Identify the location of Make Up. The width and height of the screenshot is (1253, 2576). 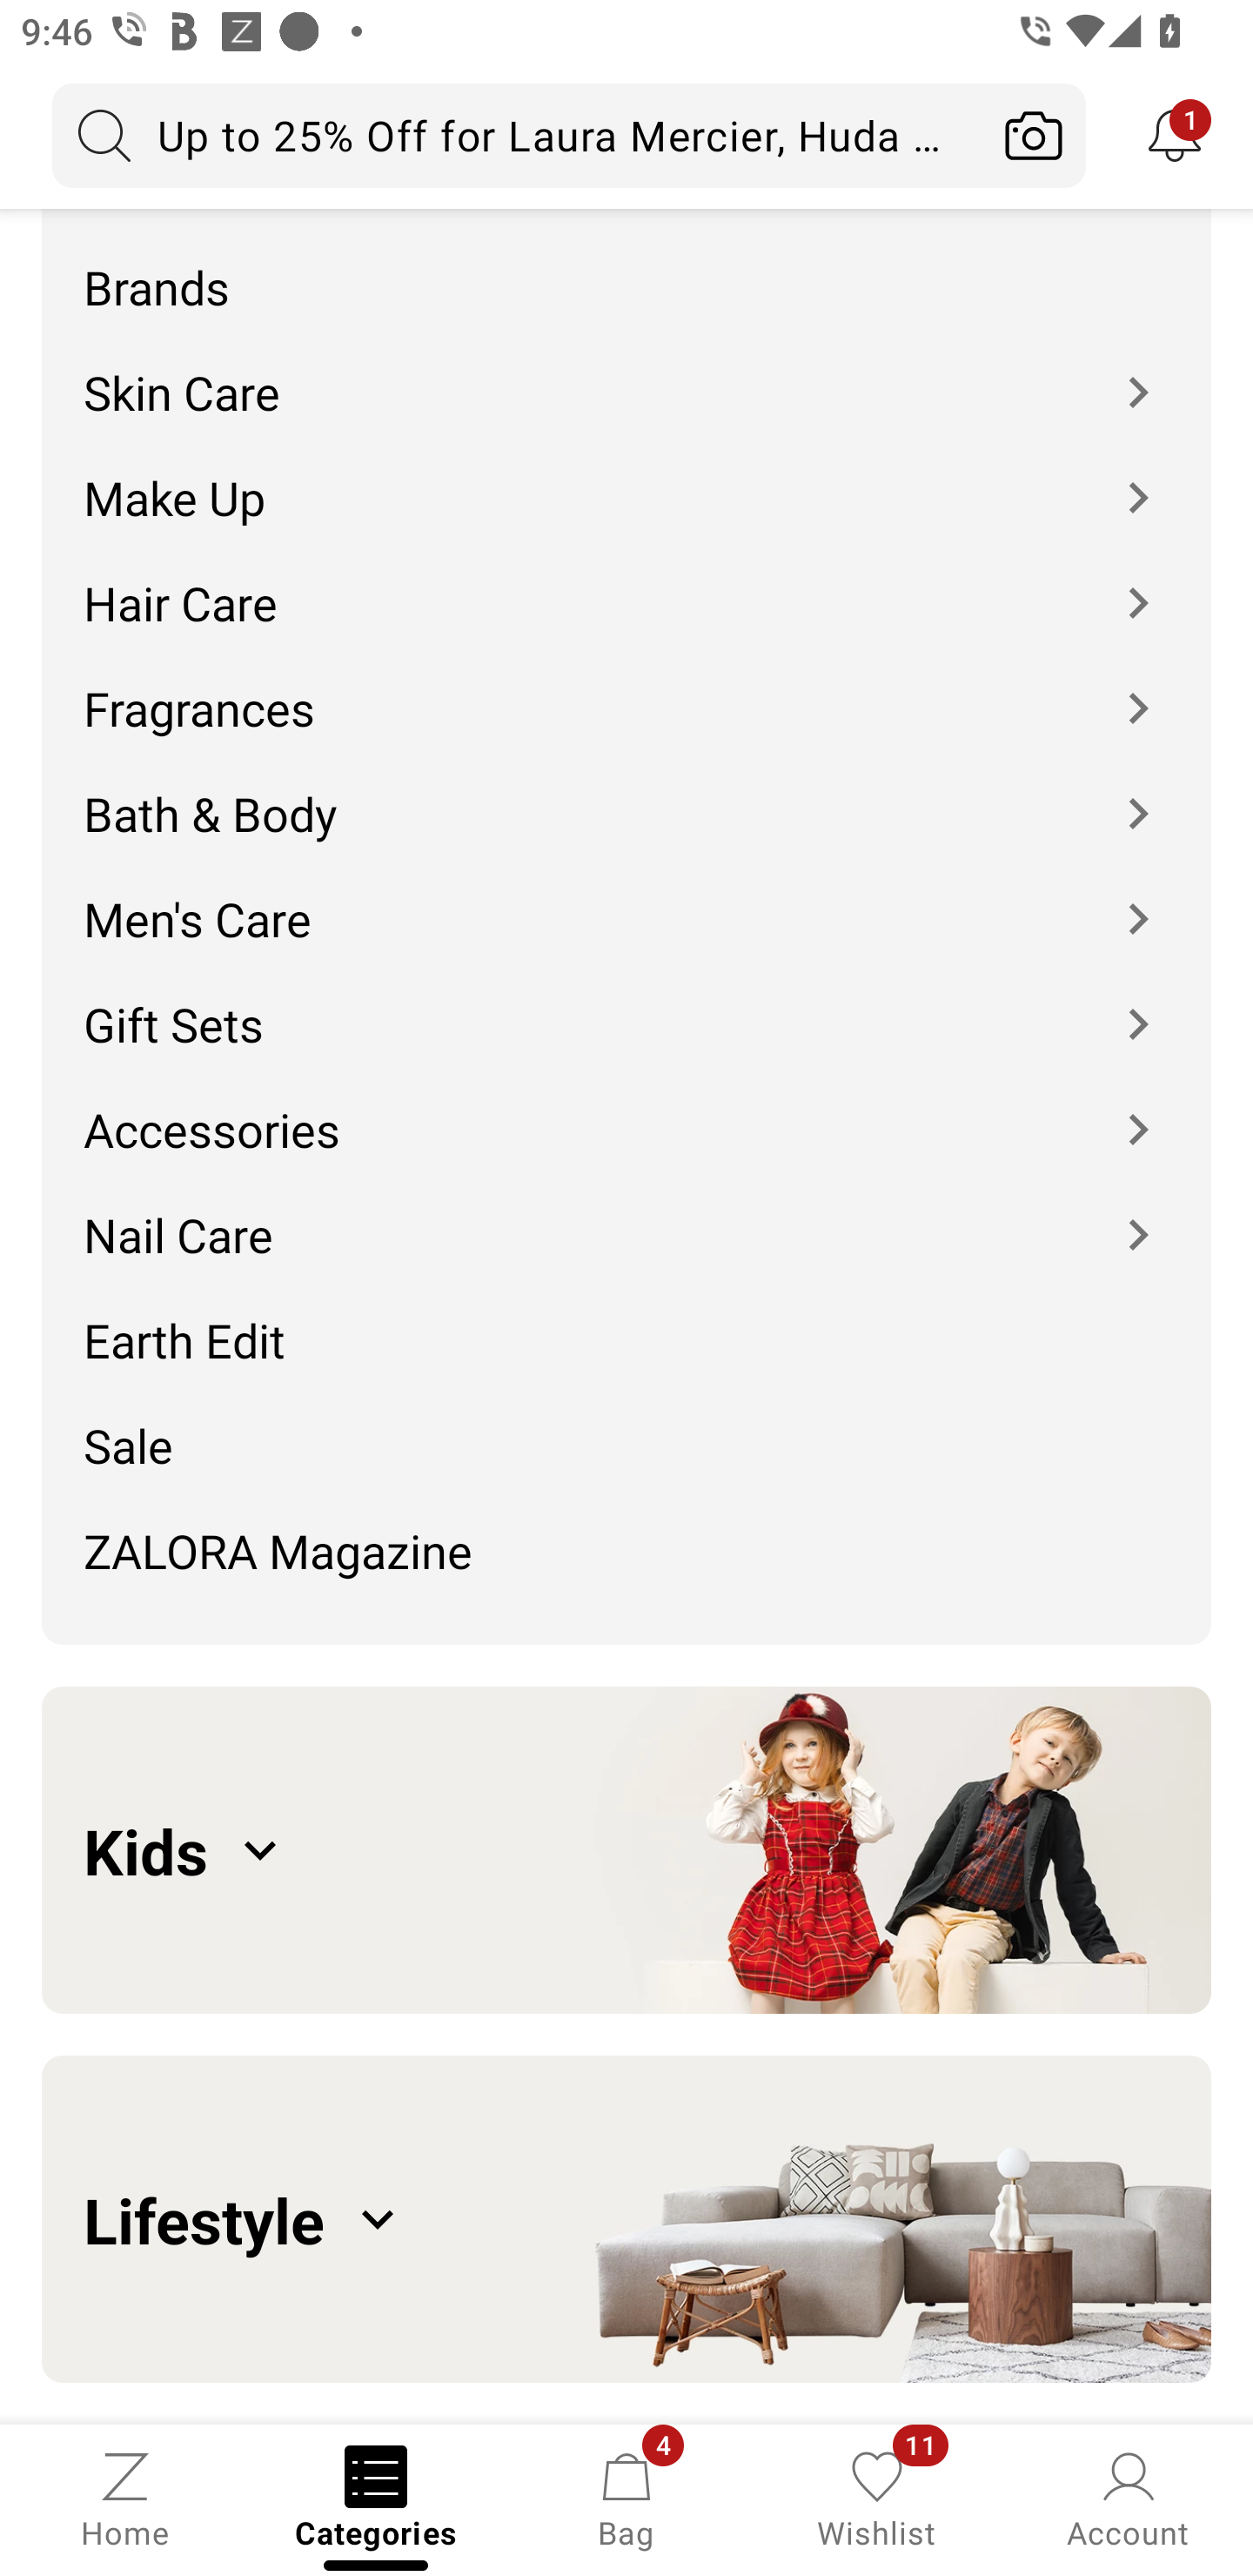
(626, 476).